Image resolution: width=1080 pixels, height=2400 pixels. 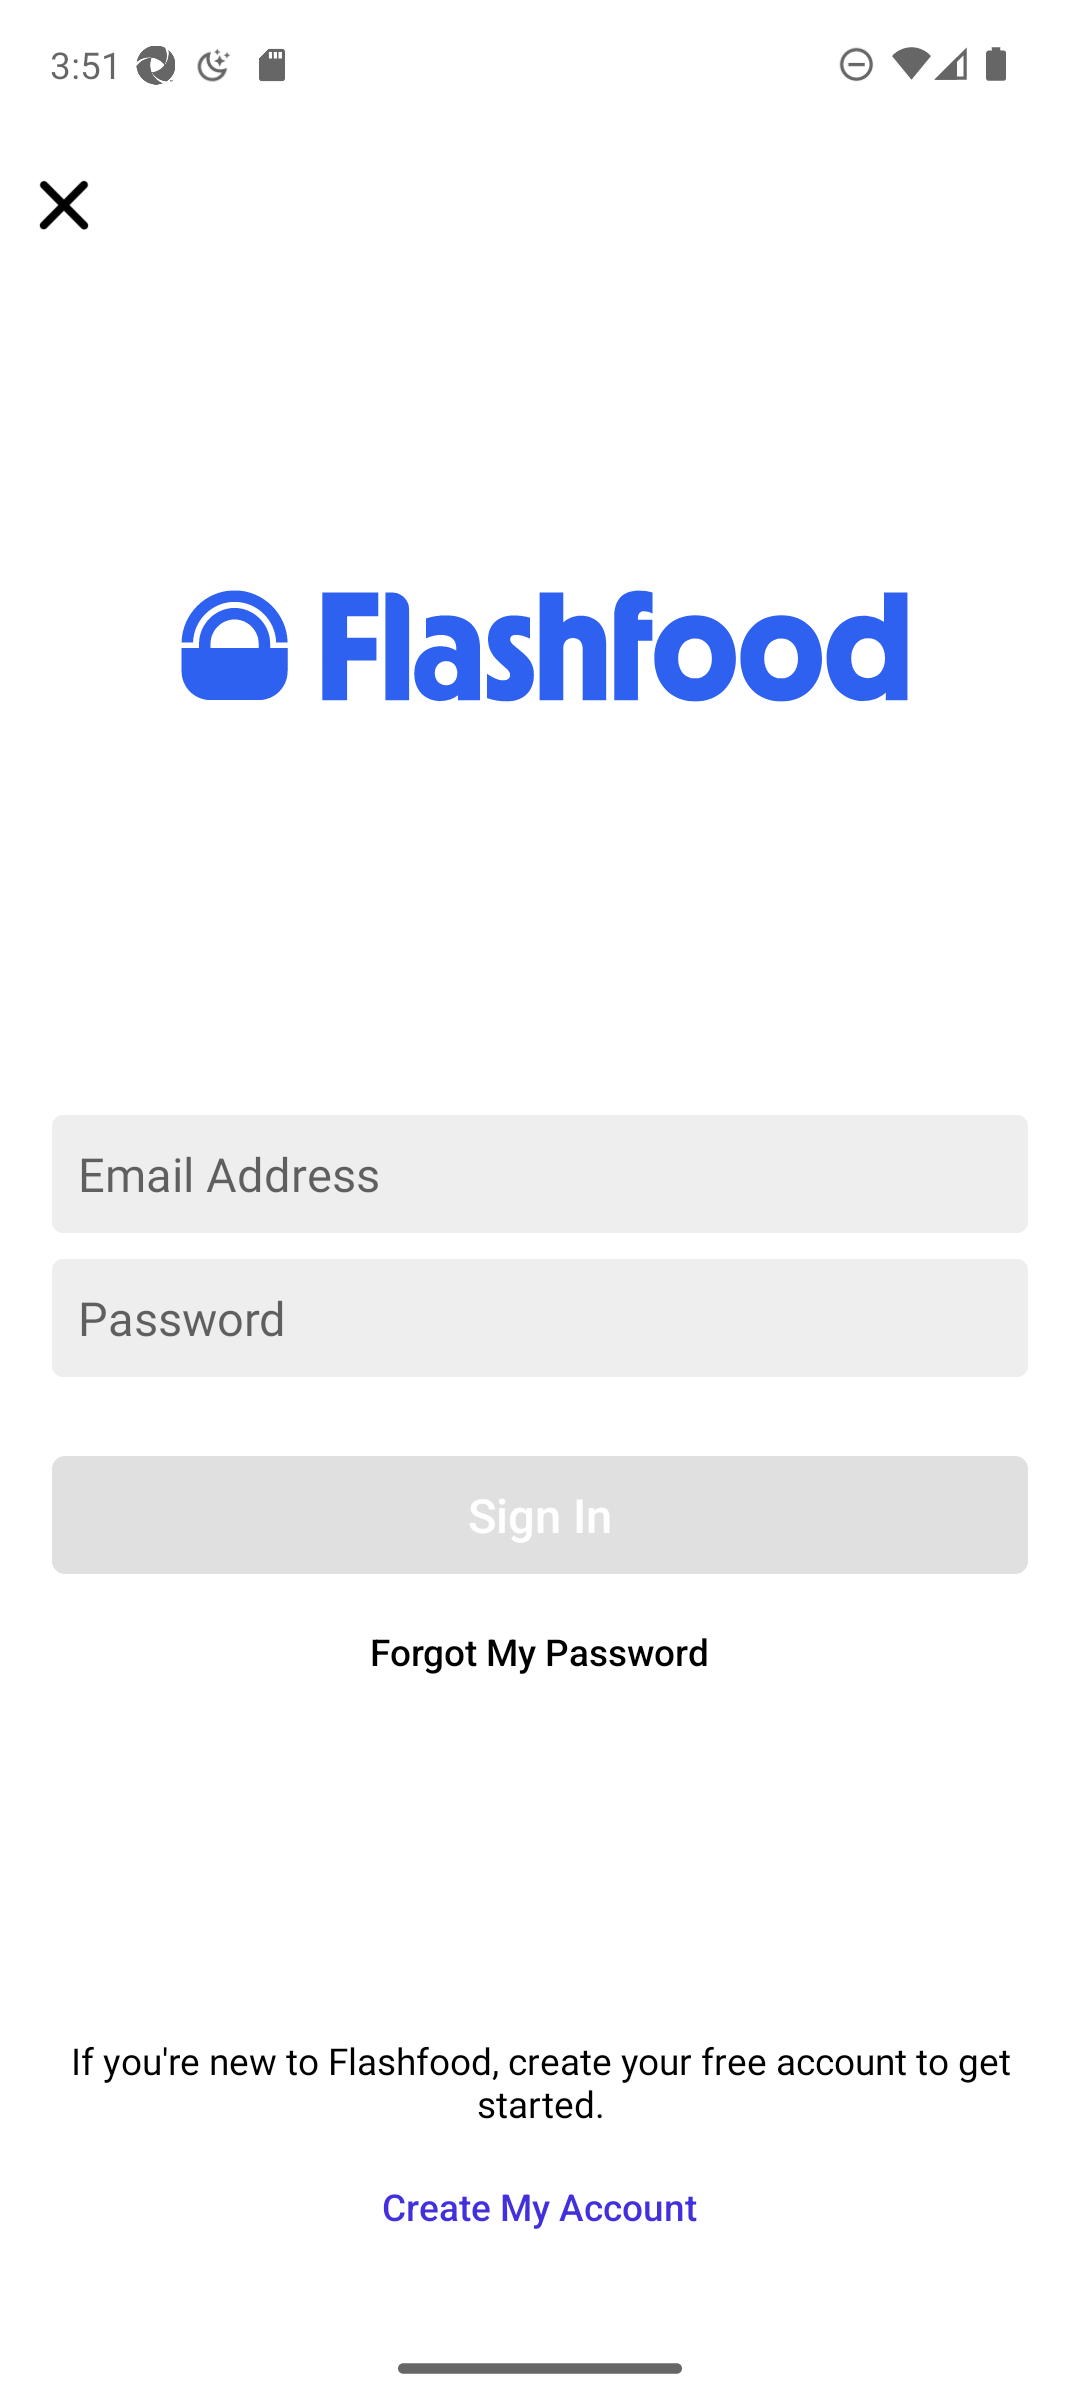 What do you see at coordinates (540, 1174) in the screenshot?
I see `Email Address` at bounding box center [540, 1174].